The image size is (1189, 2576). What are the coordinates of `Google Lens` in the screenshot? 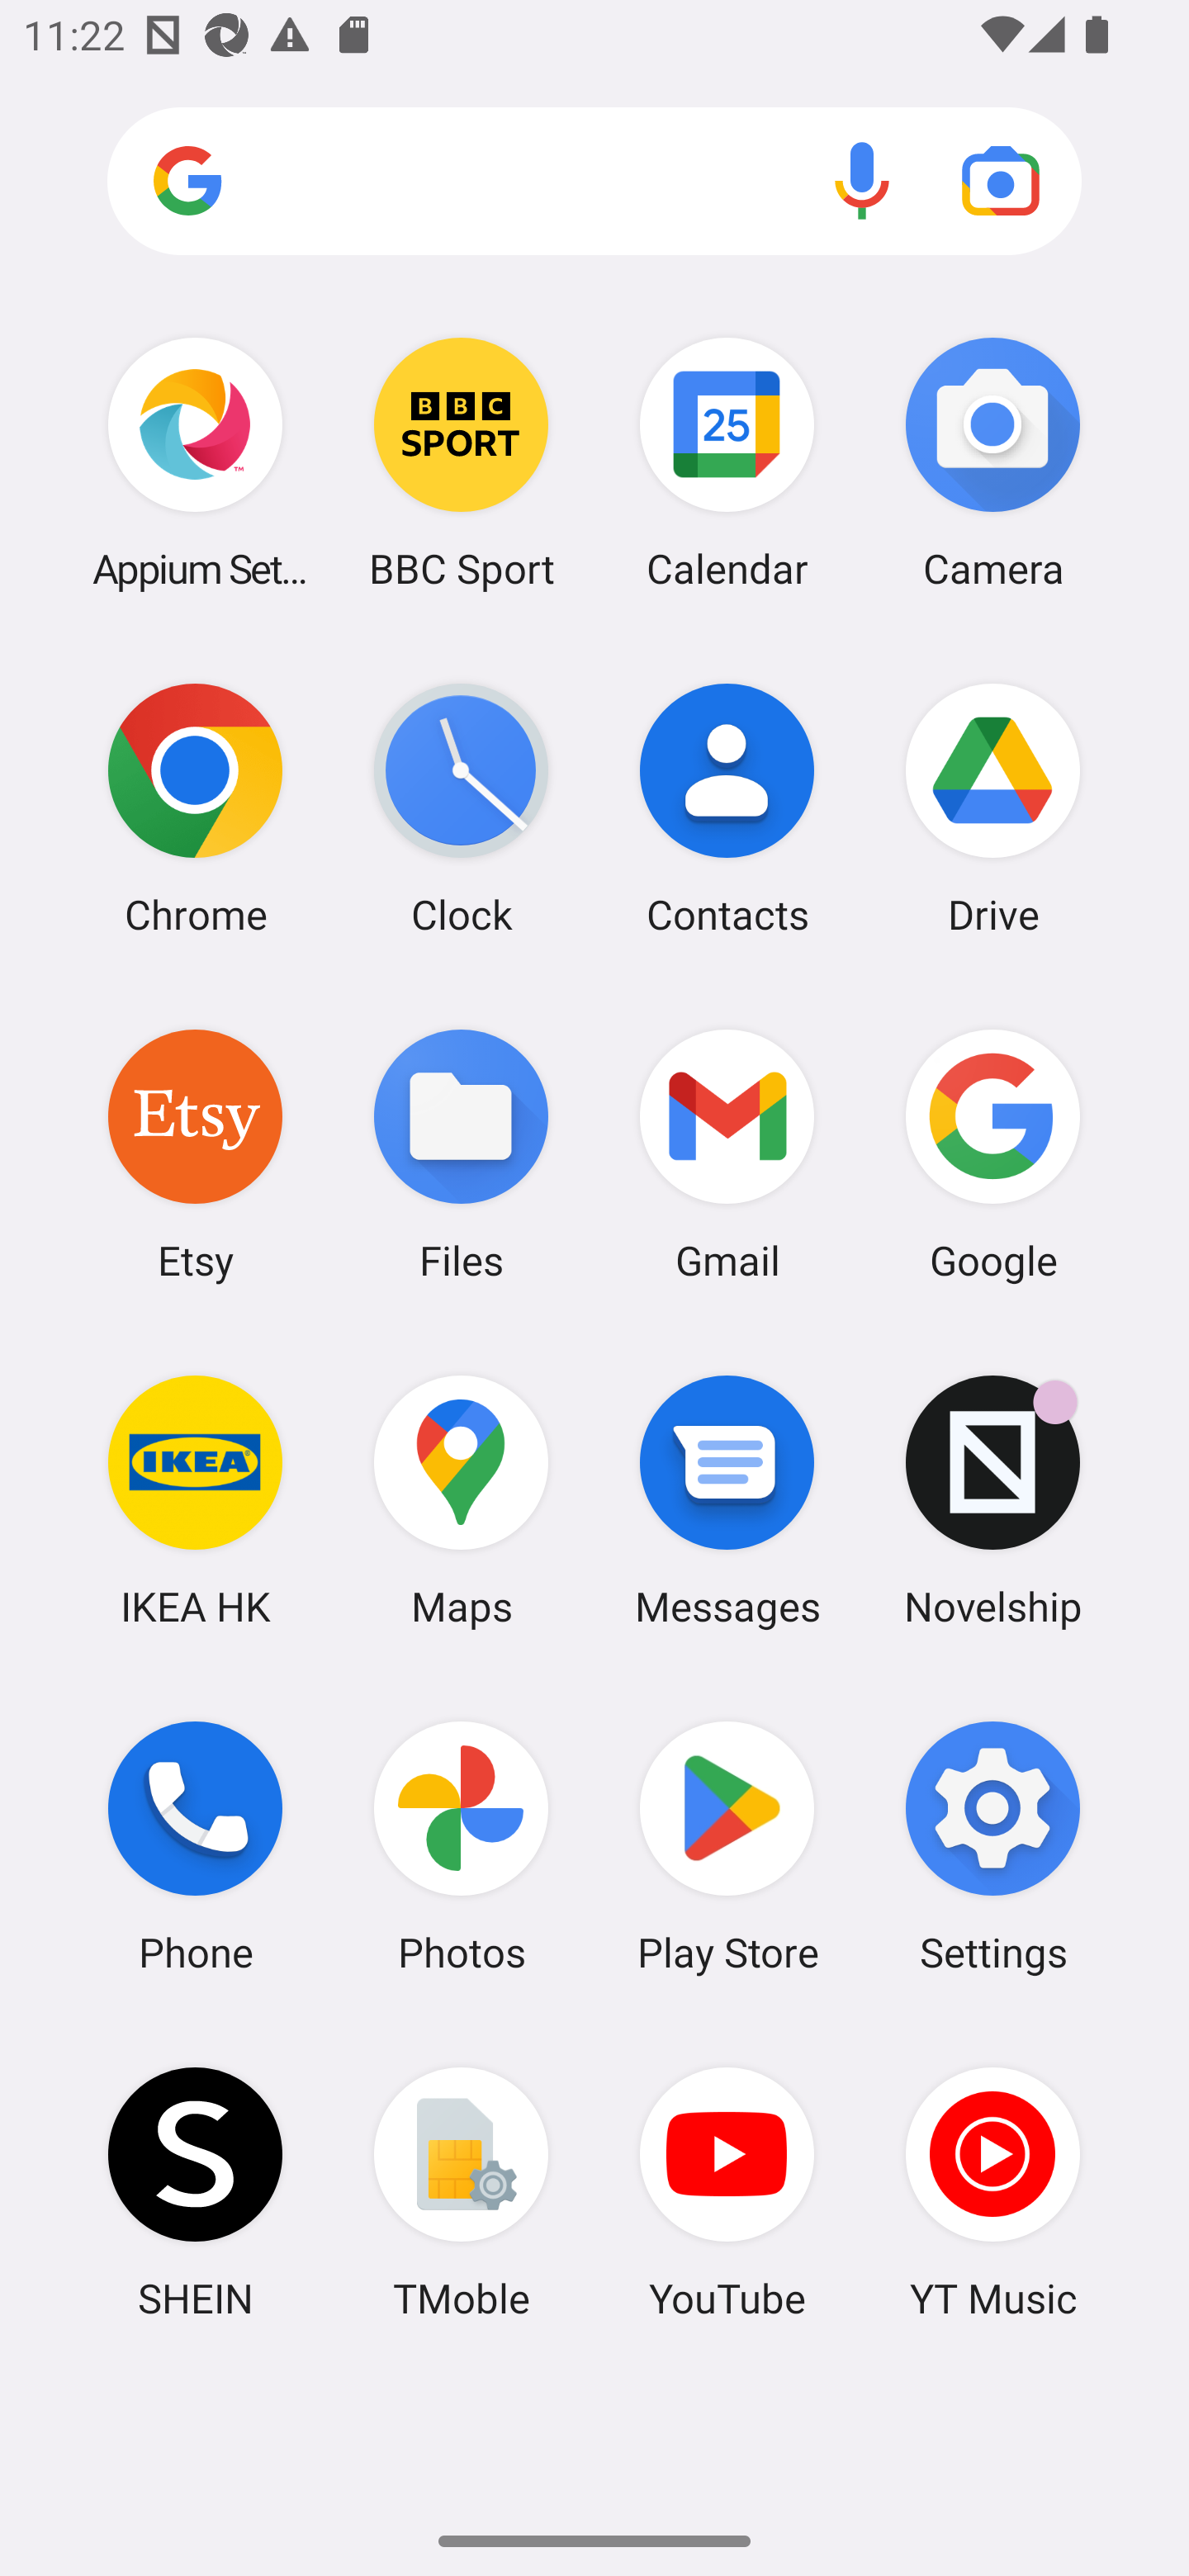 It's located at (1001, 180).